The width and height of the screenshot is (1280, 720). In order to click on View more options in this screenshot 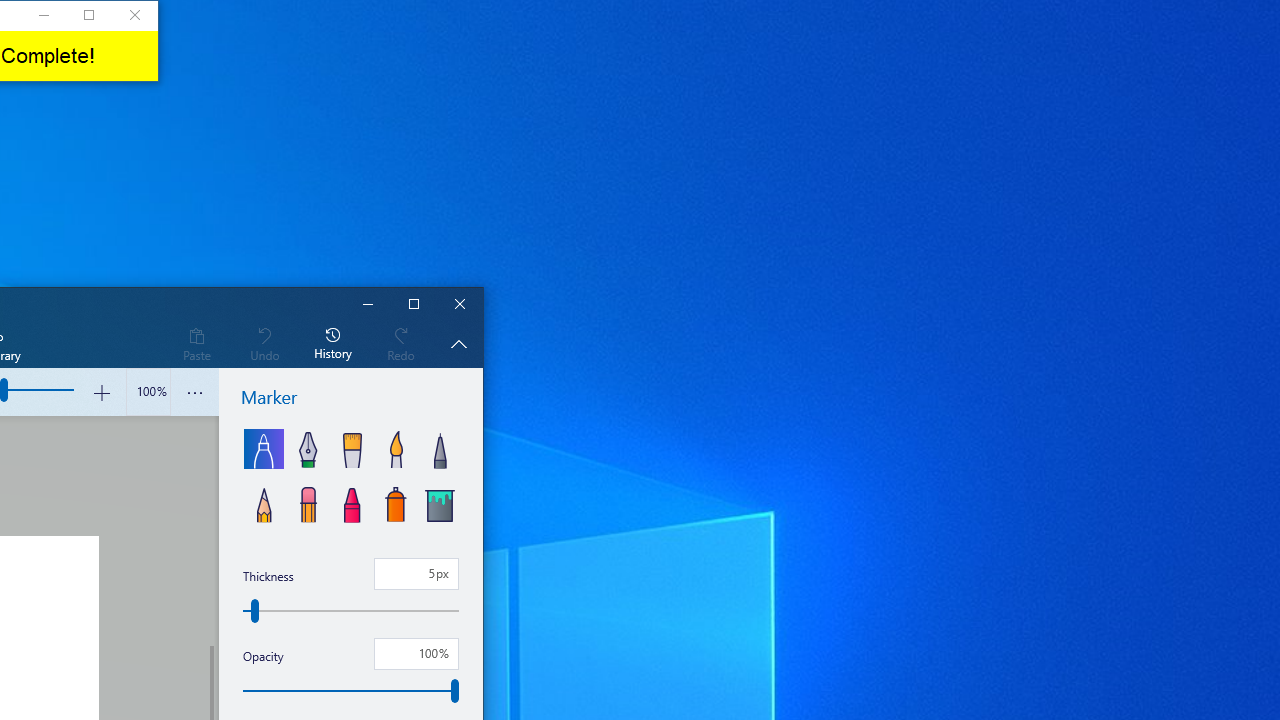, I will do `click(194, 392)`.